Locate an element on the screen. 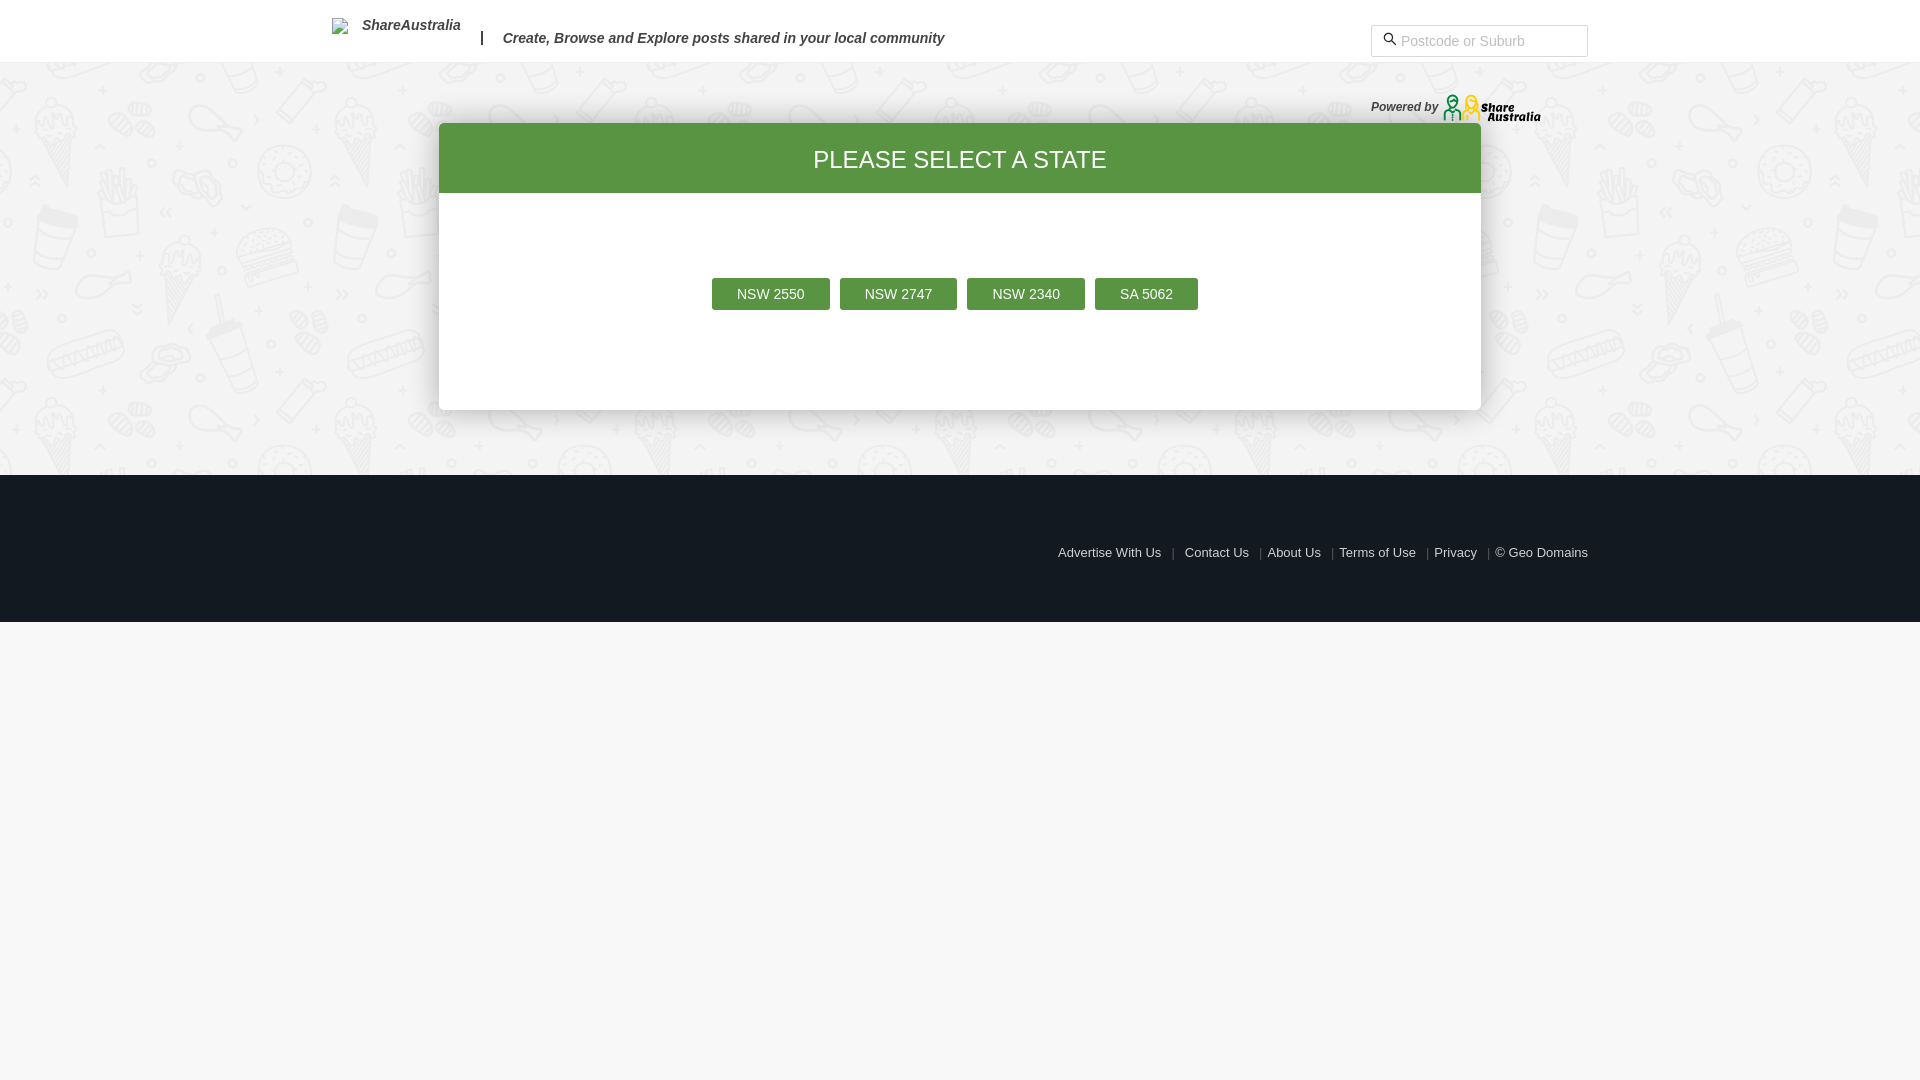 Image resolution: width=1920 pixels, height=1080 pixels. Contact Us is located at coordinates (1217, 552).